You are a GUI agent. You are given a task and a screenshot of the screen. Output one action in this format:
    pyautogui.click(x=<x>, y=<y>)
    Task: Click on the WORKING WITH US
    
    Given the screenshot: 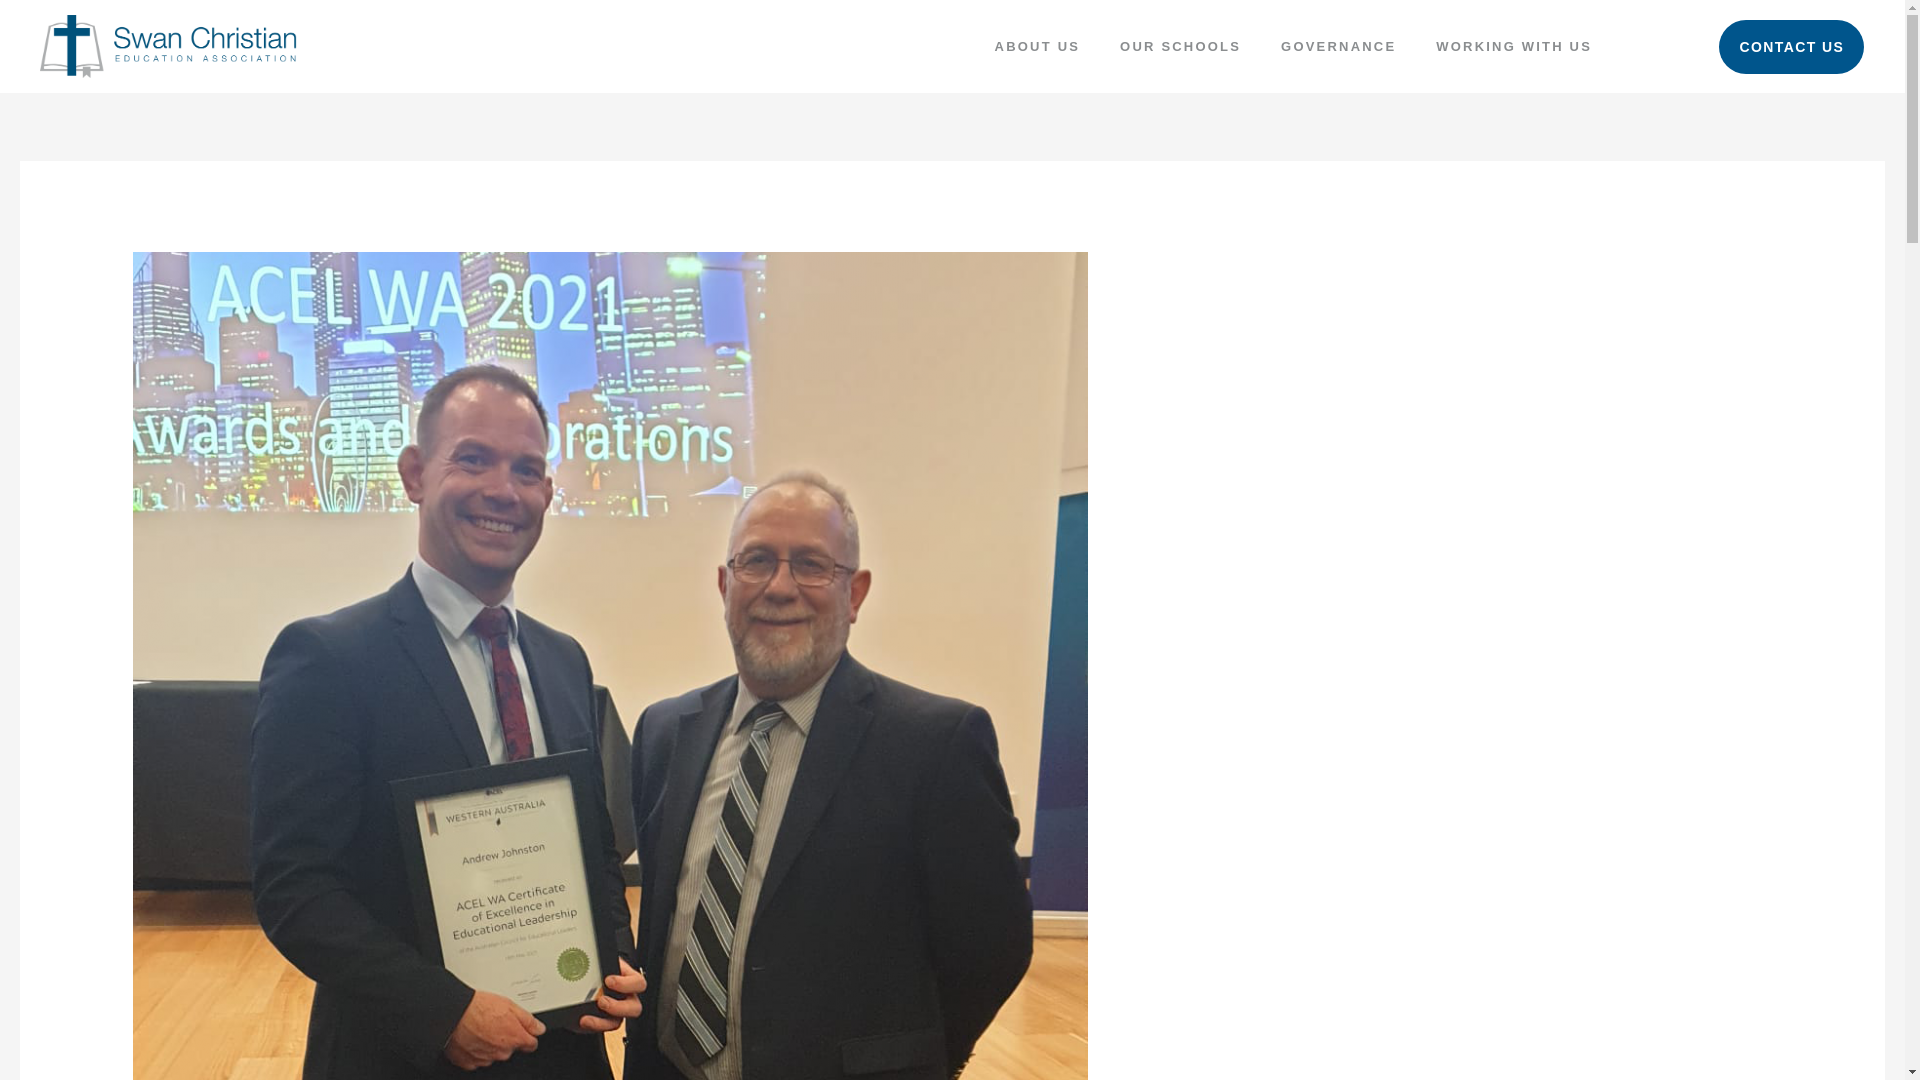 What is the action you would take?
    pyautogui.click(x=1514, y=46)
    